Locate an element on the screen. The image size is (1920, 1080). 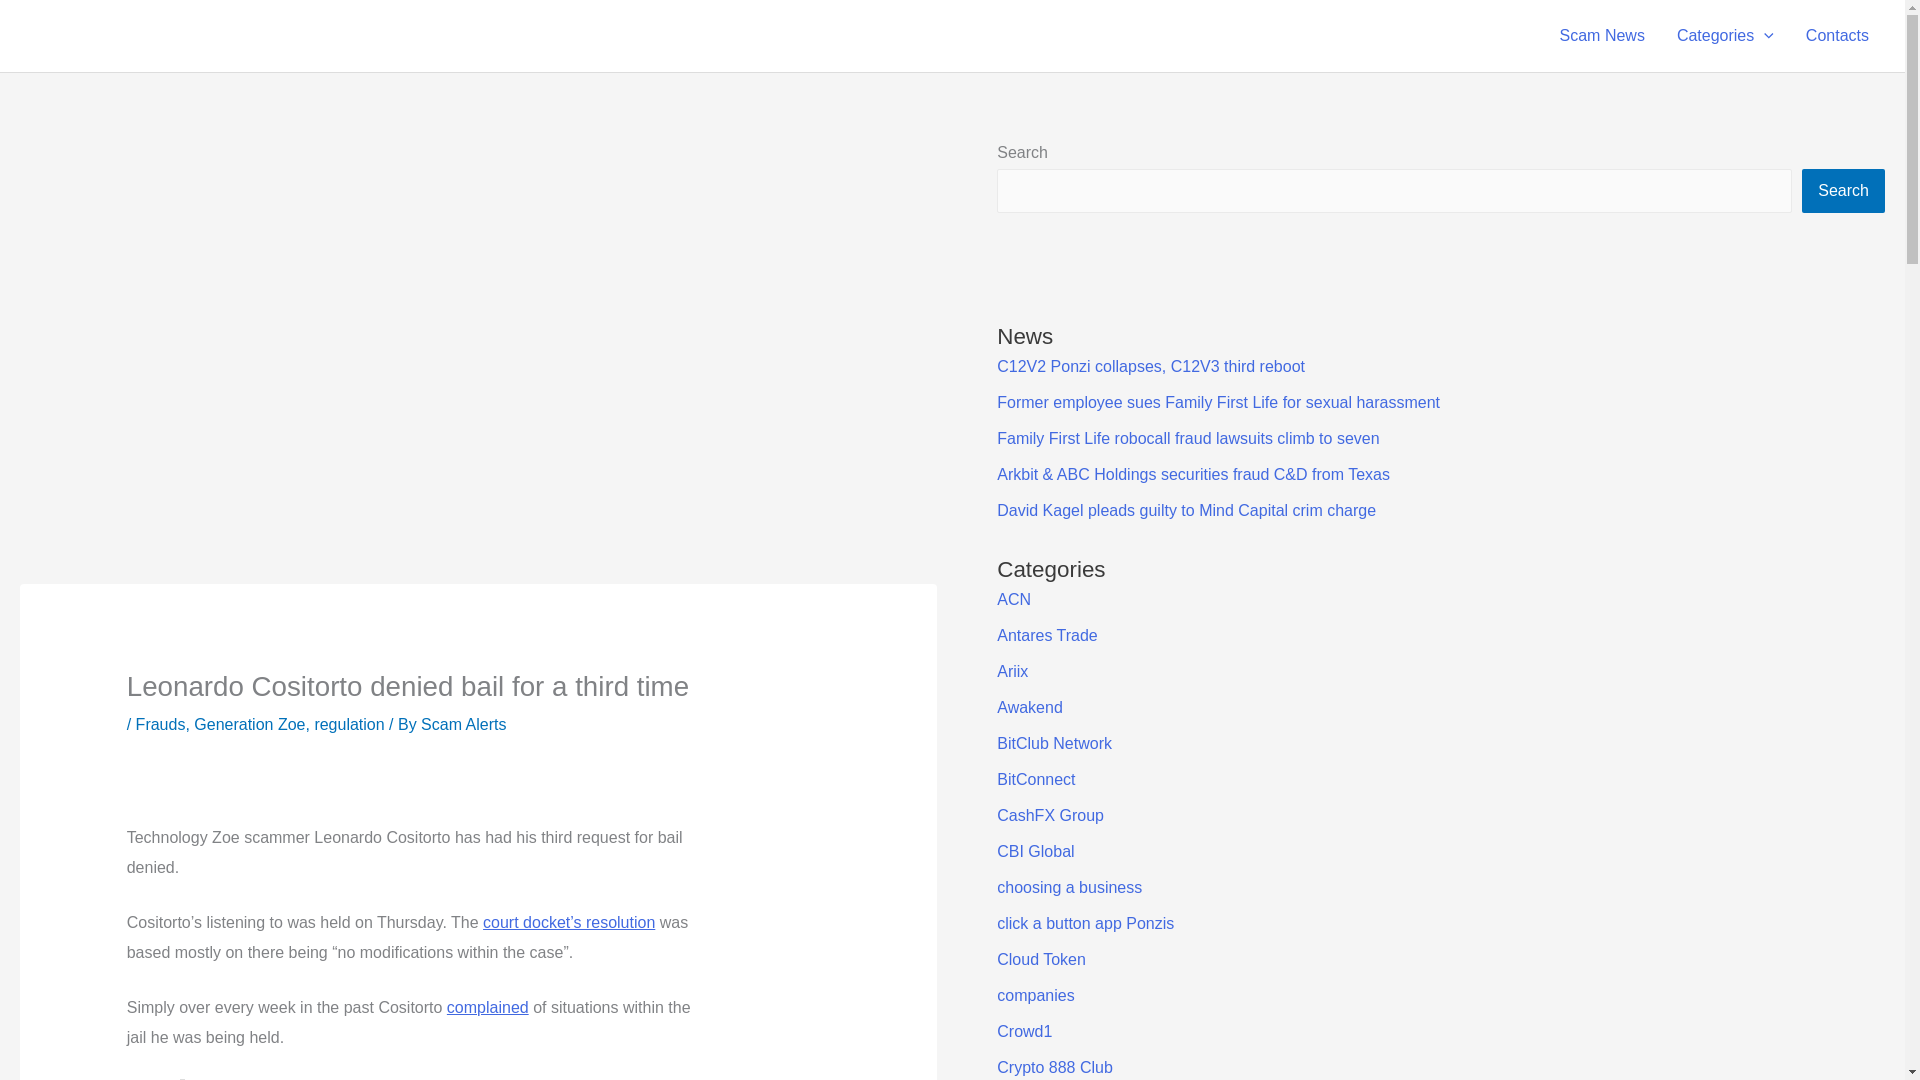
Scam Alerts is located at coordinates (463, 724).